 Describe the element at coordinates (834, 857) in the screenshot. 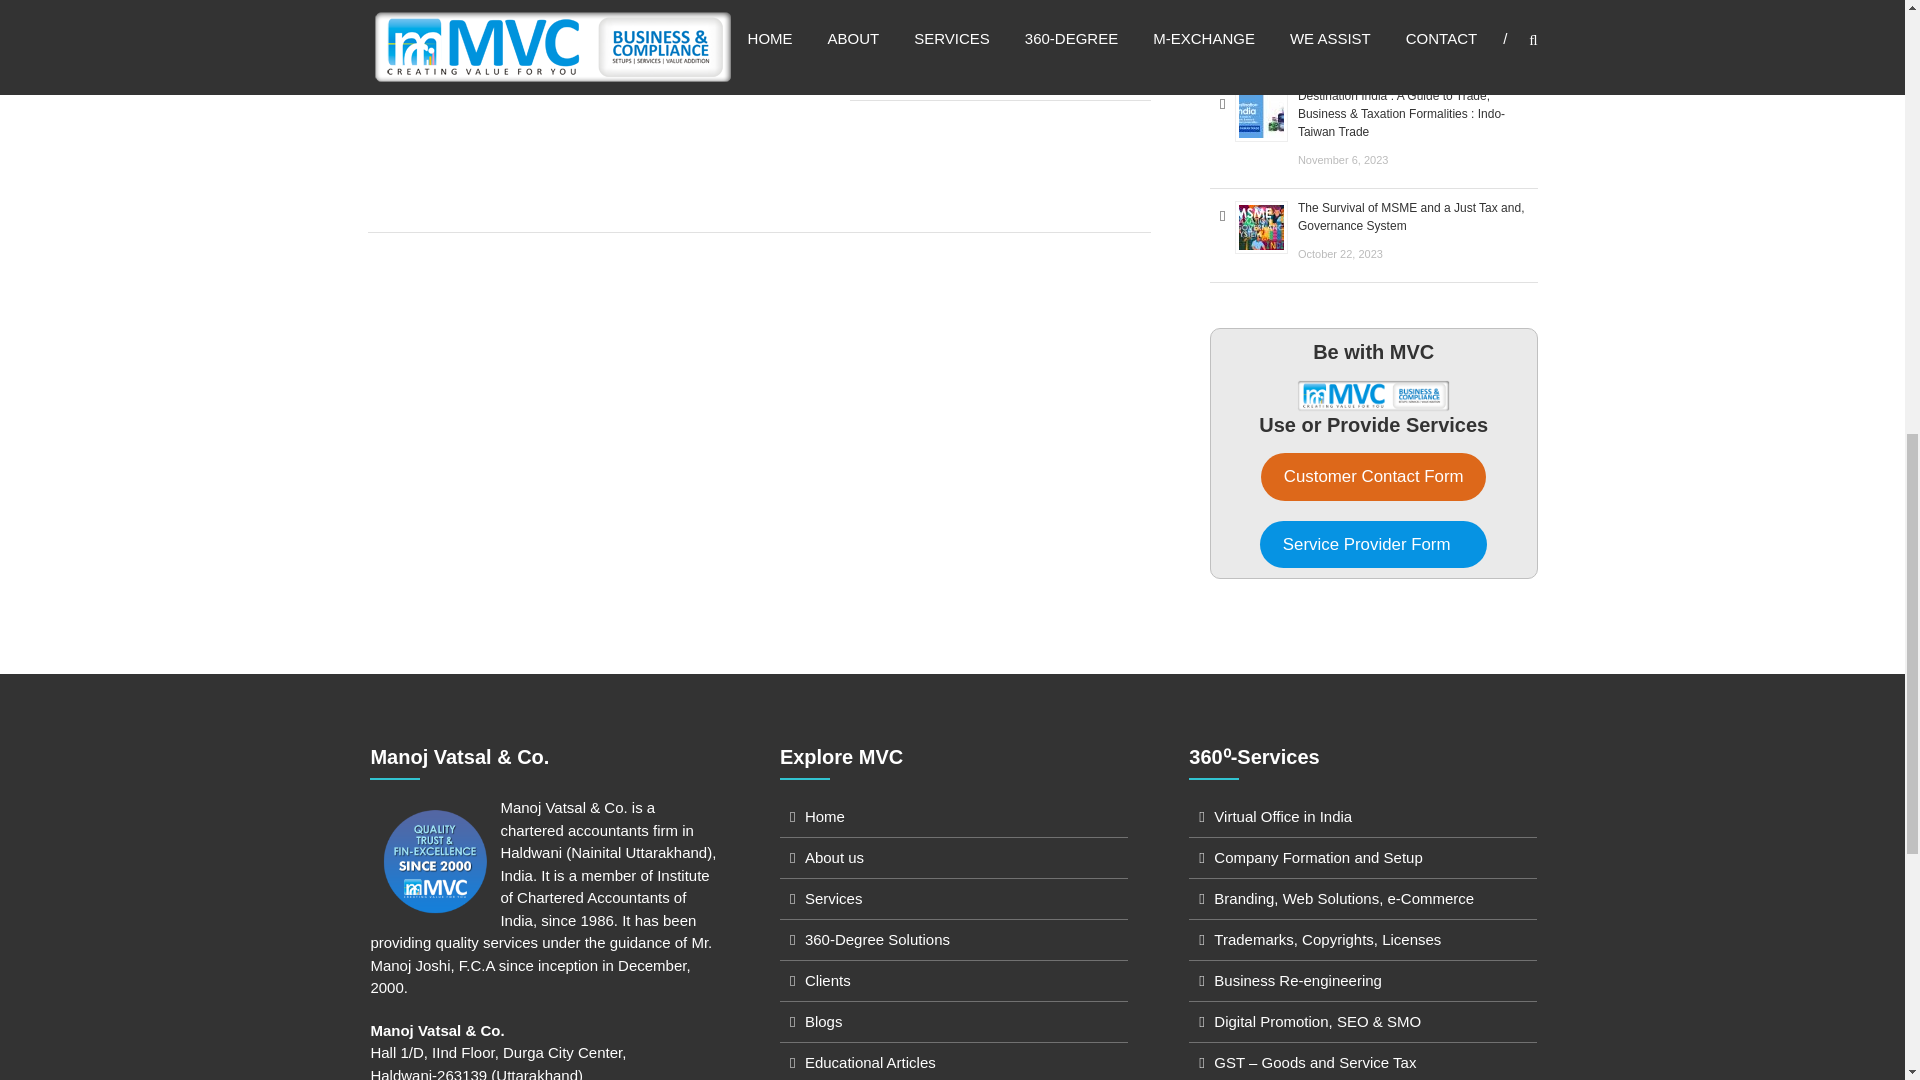

I see `About us` at that location.